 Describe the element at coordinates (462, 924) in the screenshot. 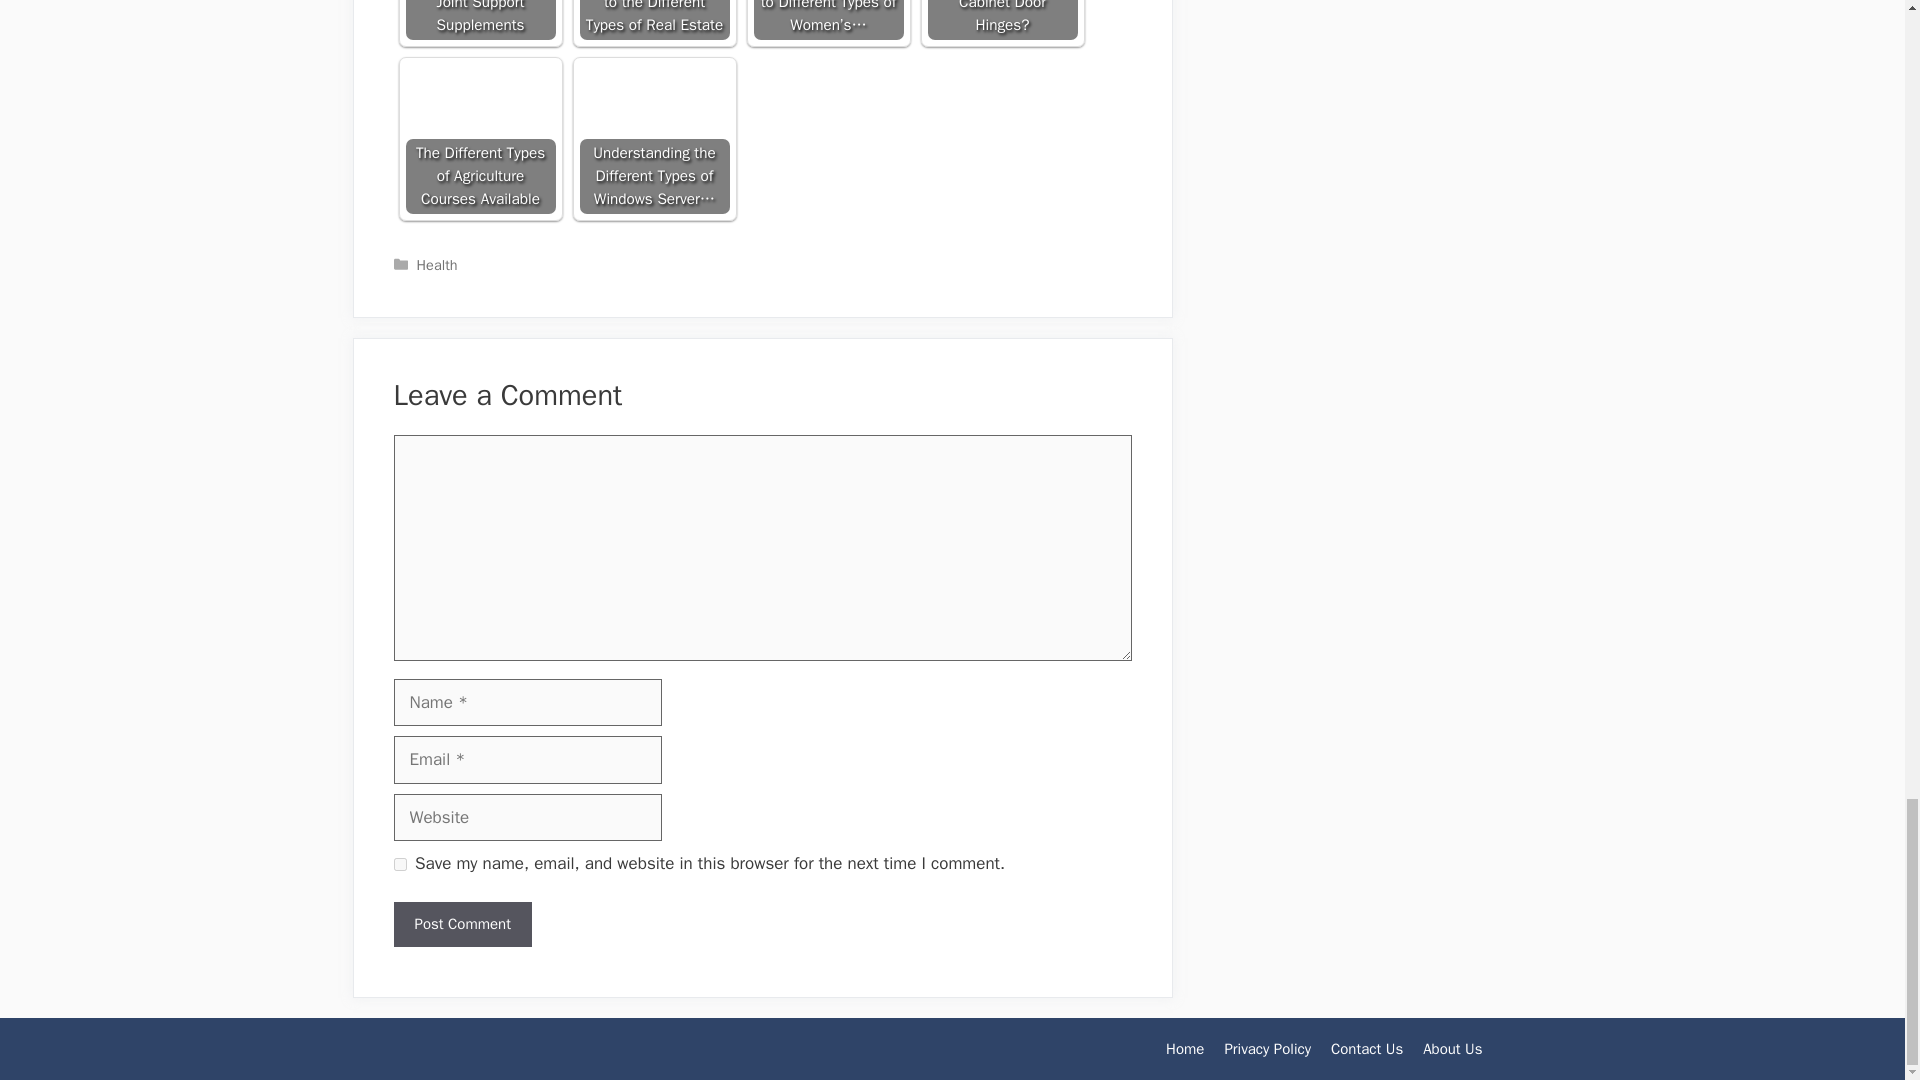

I see `Post Comment` at that location.